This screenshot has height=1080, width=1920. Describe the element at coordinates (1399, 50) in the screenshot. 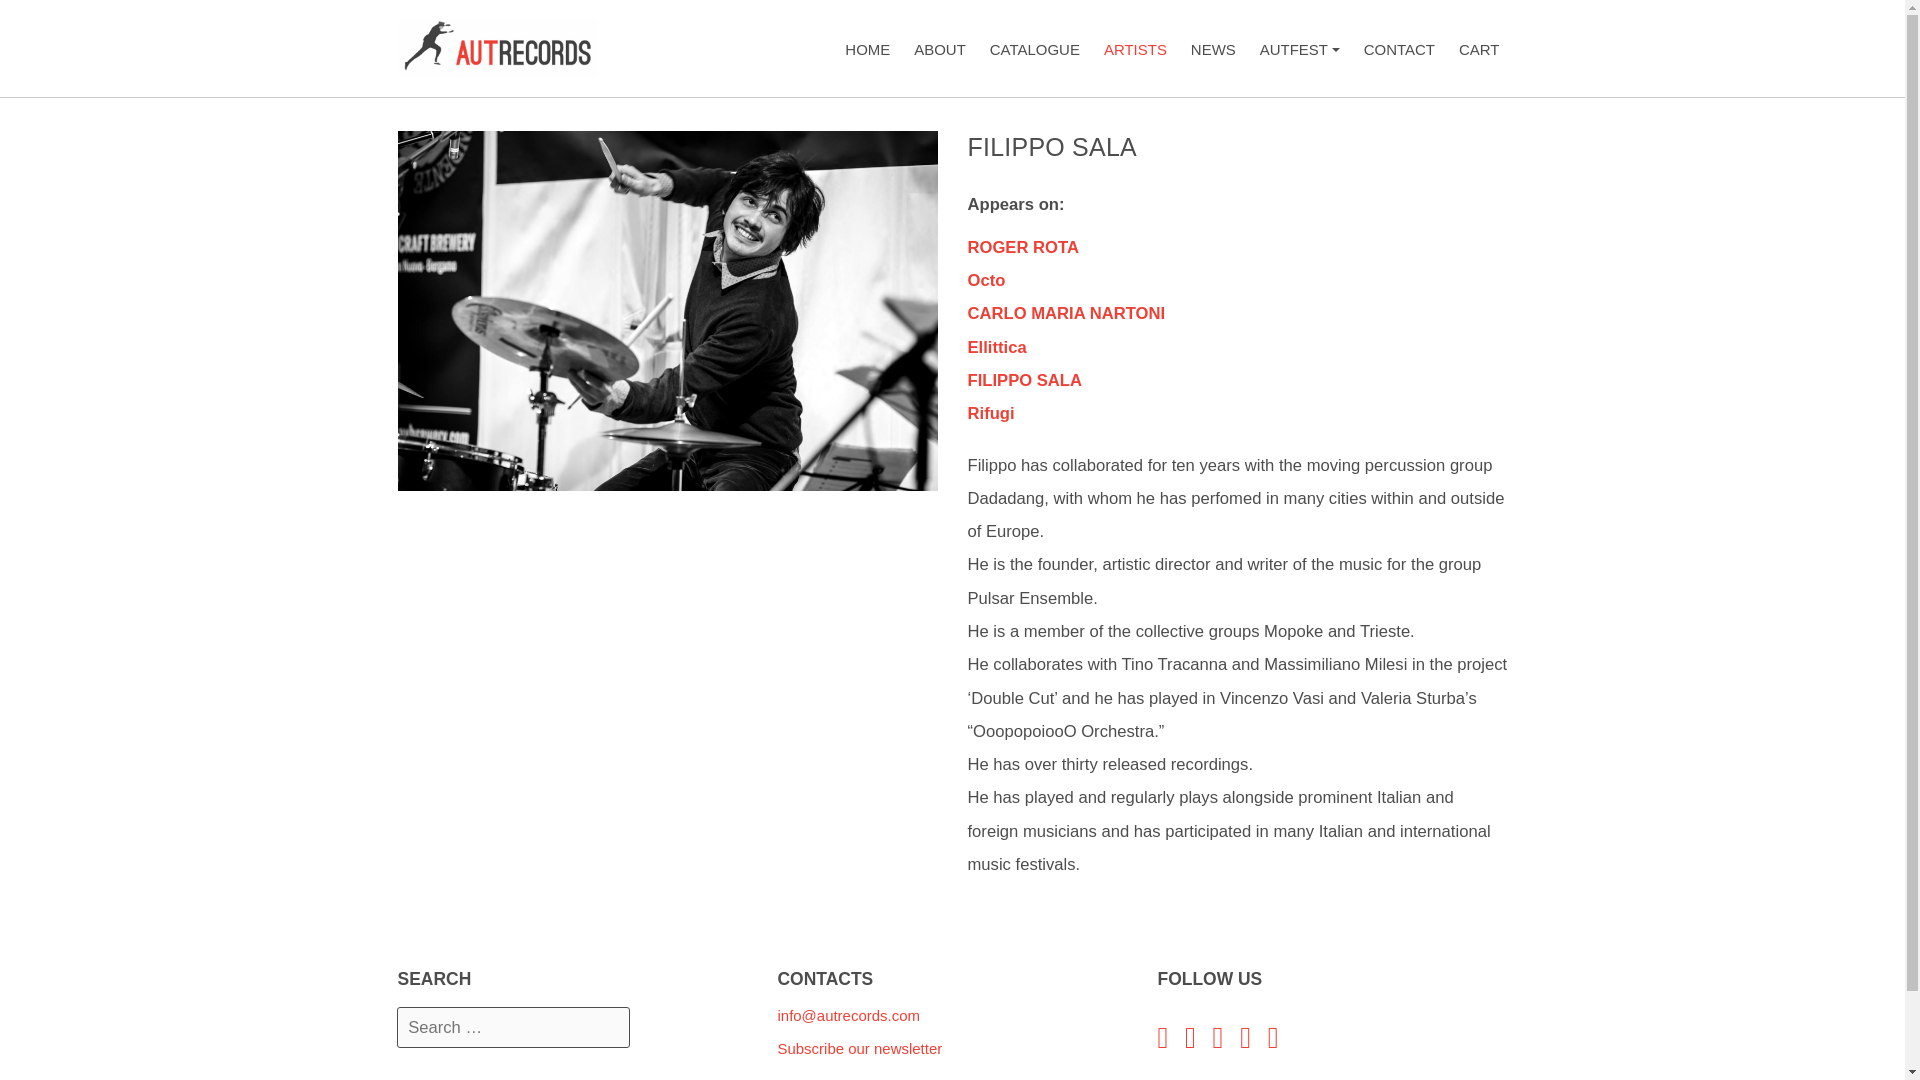

I see `HOME` at that location.